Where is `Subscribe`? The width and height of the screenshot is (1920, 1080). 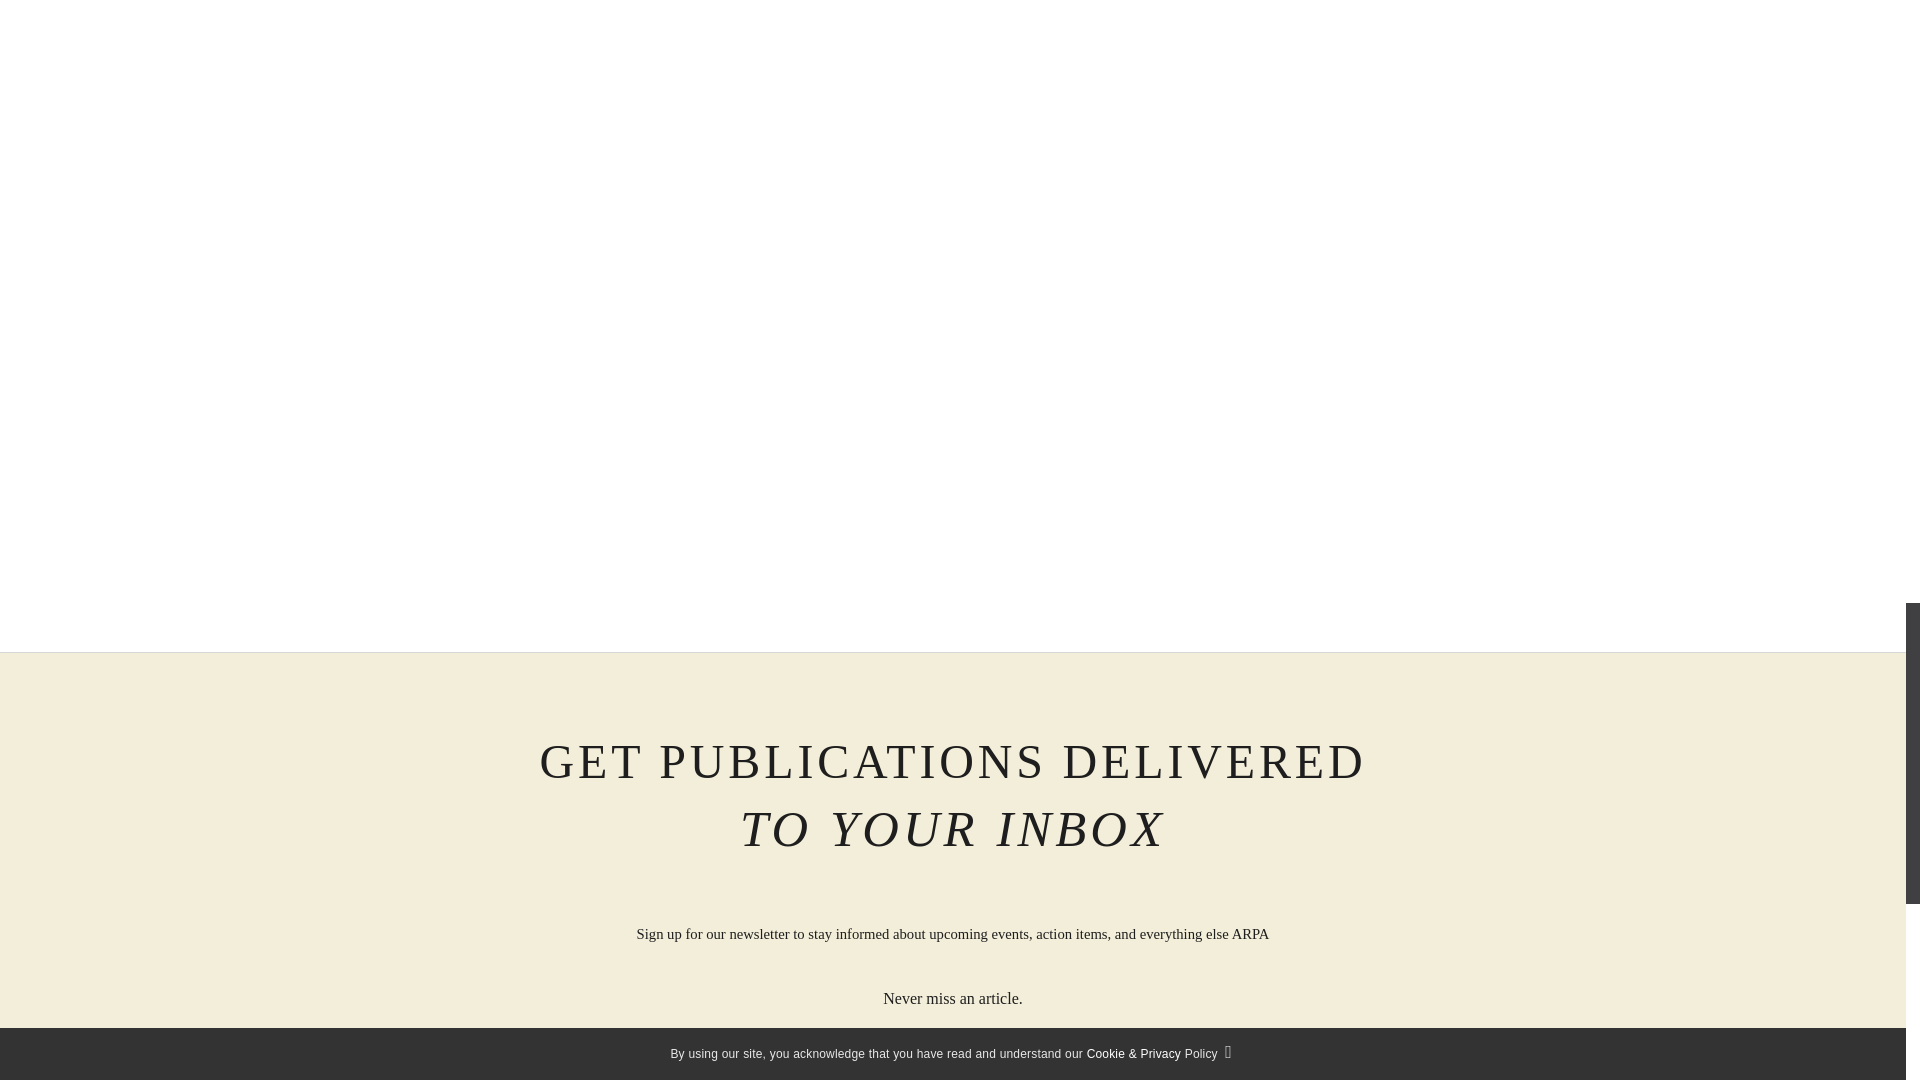
Subscribe is located at coordinates (952, 1064).